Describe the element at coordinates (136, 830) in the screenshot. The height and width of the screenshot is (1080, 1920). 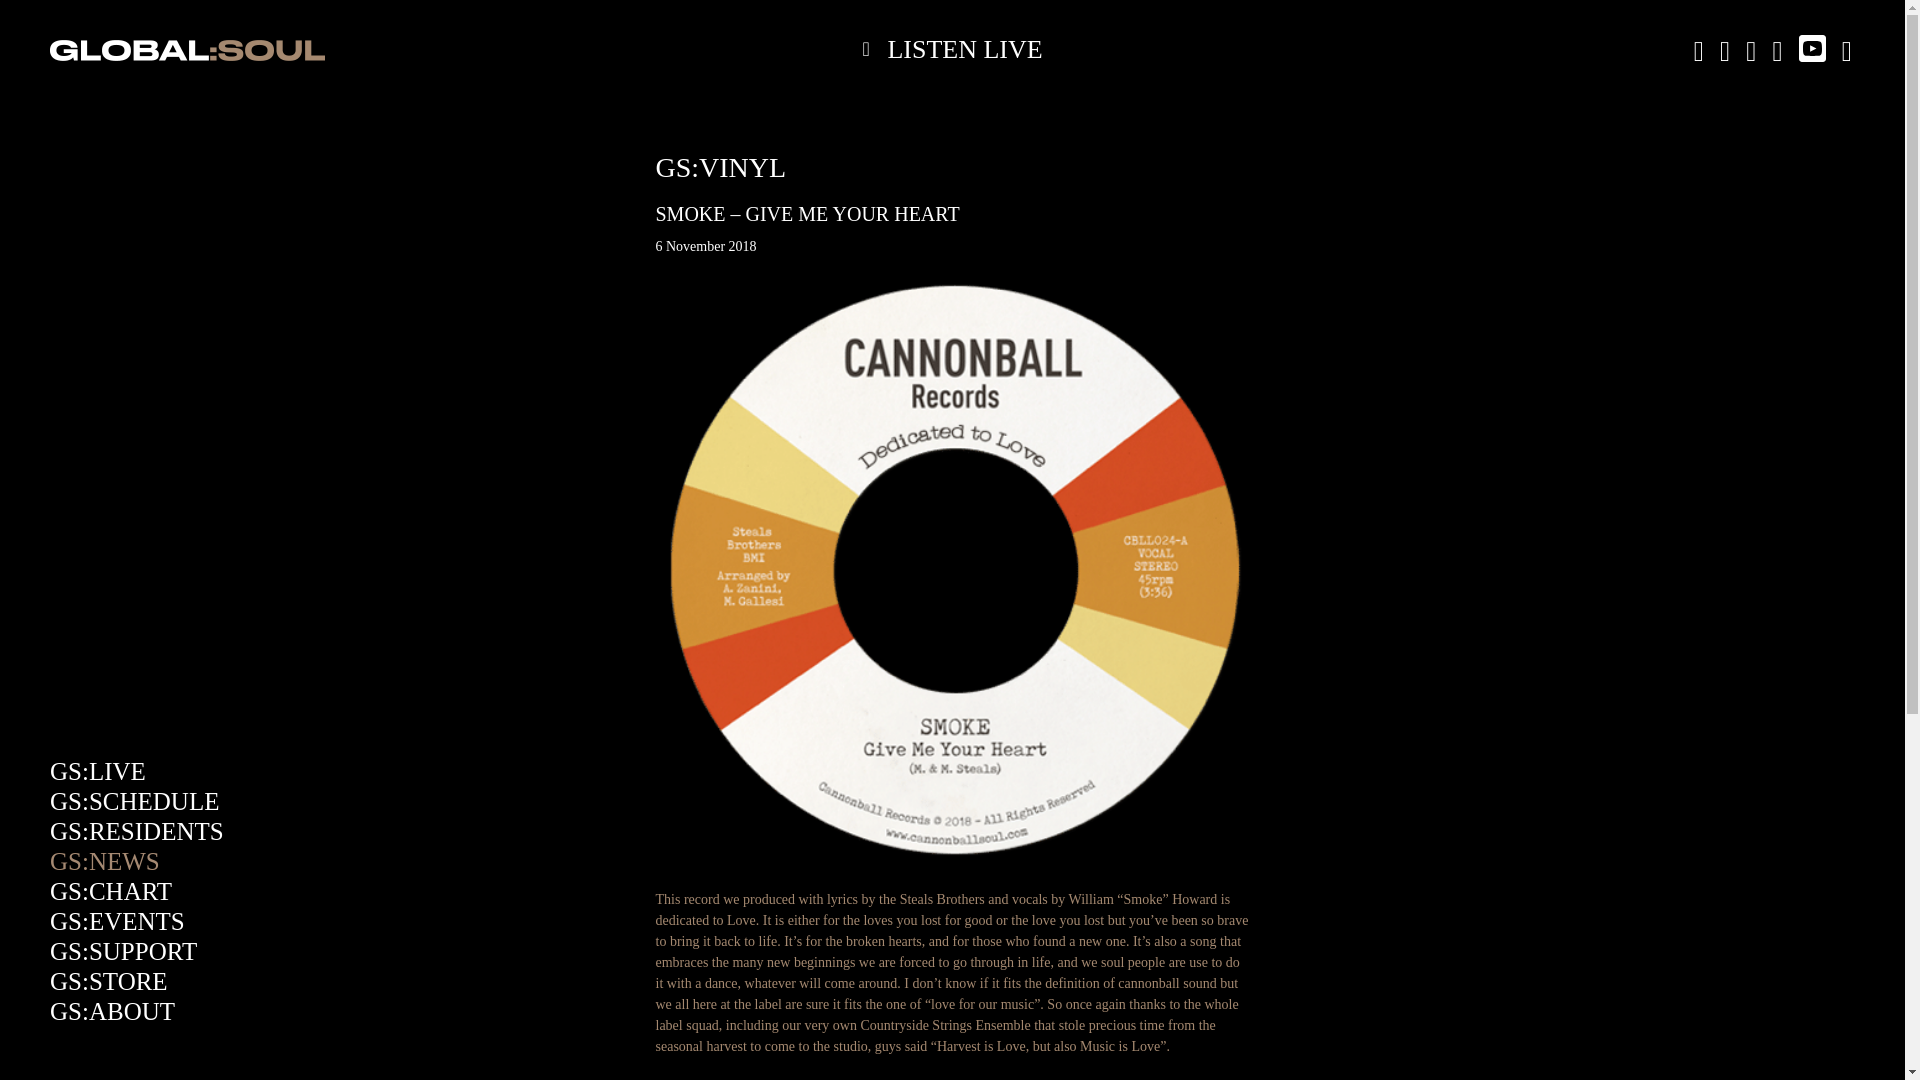
I see `GS:RESIDENTS` at that location.